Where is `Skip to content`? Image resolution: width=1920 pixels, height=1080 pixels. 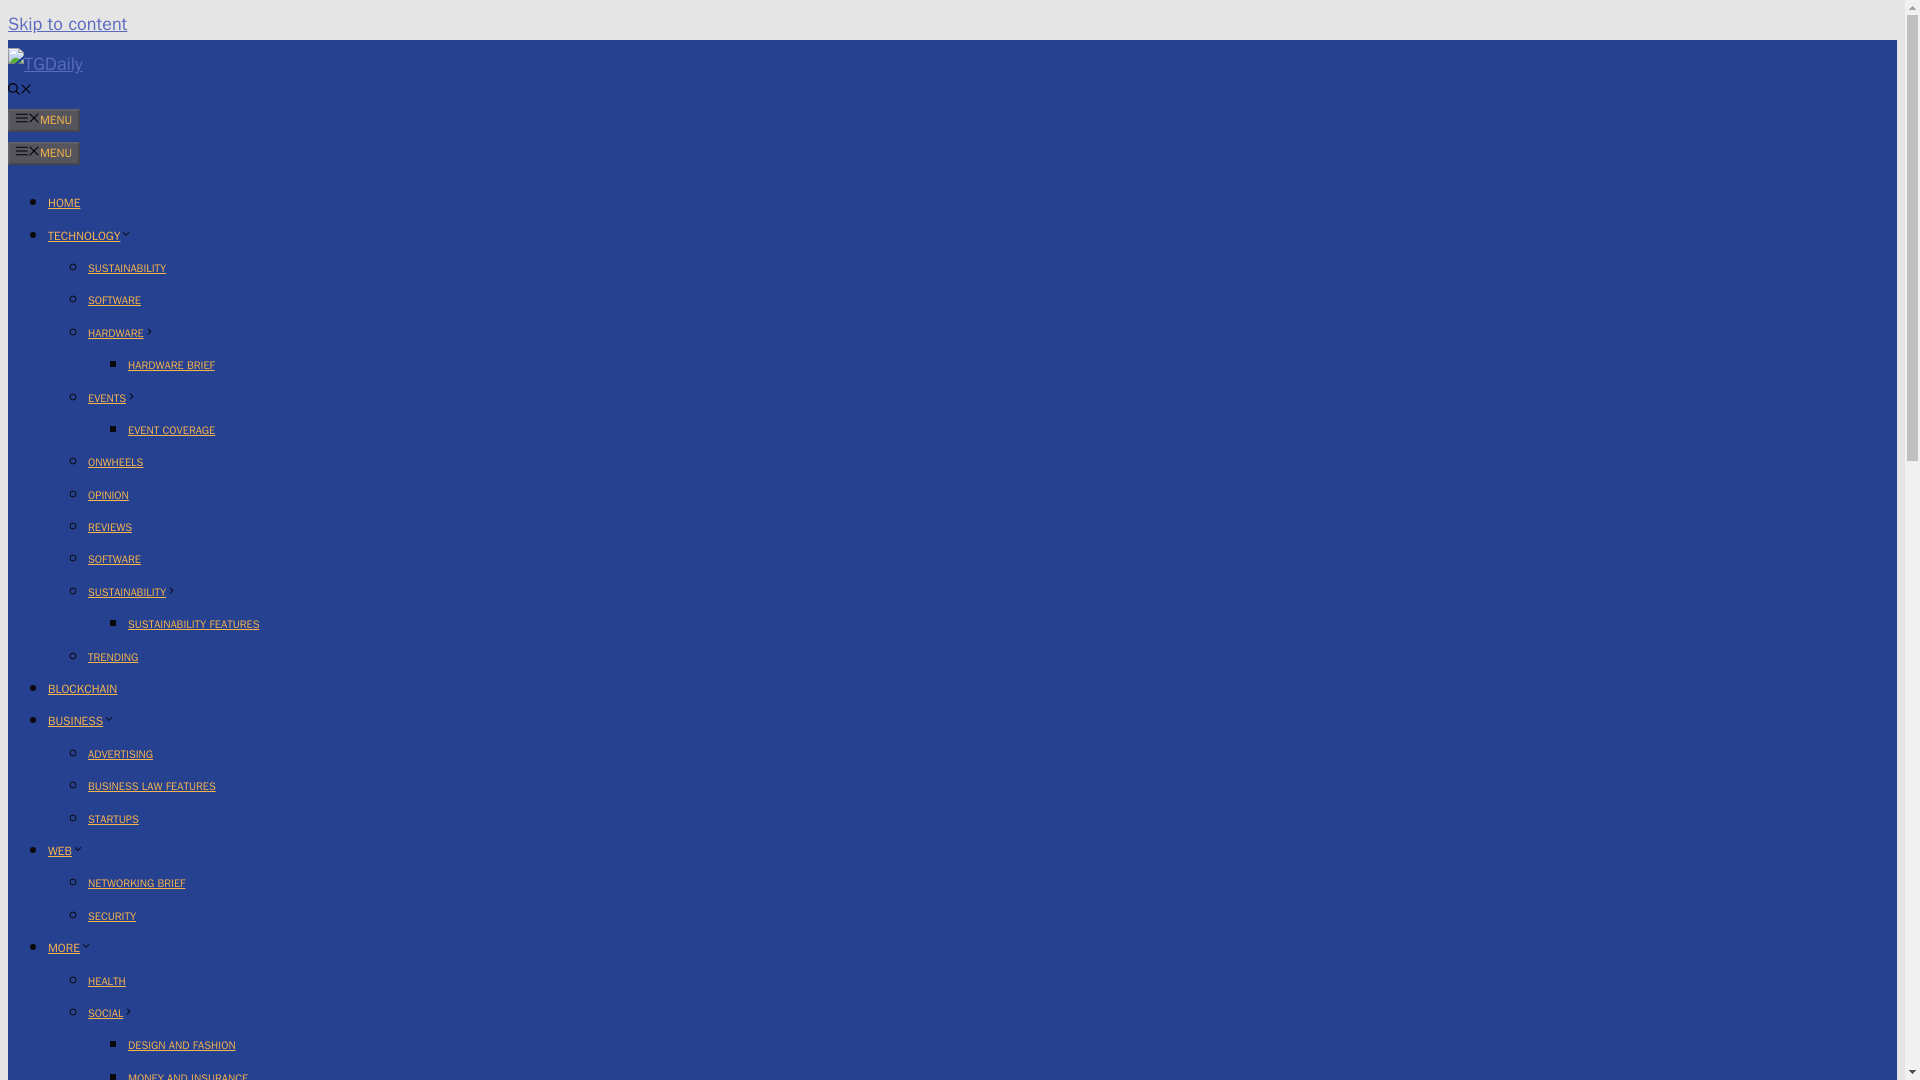
Skip to content is located at coordinates (66, 23).